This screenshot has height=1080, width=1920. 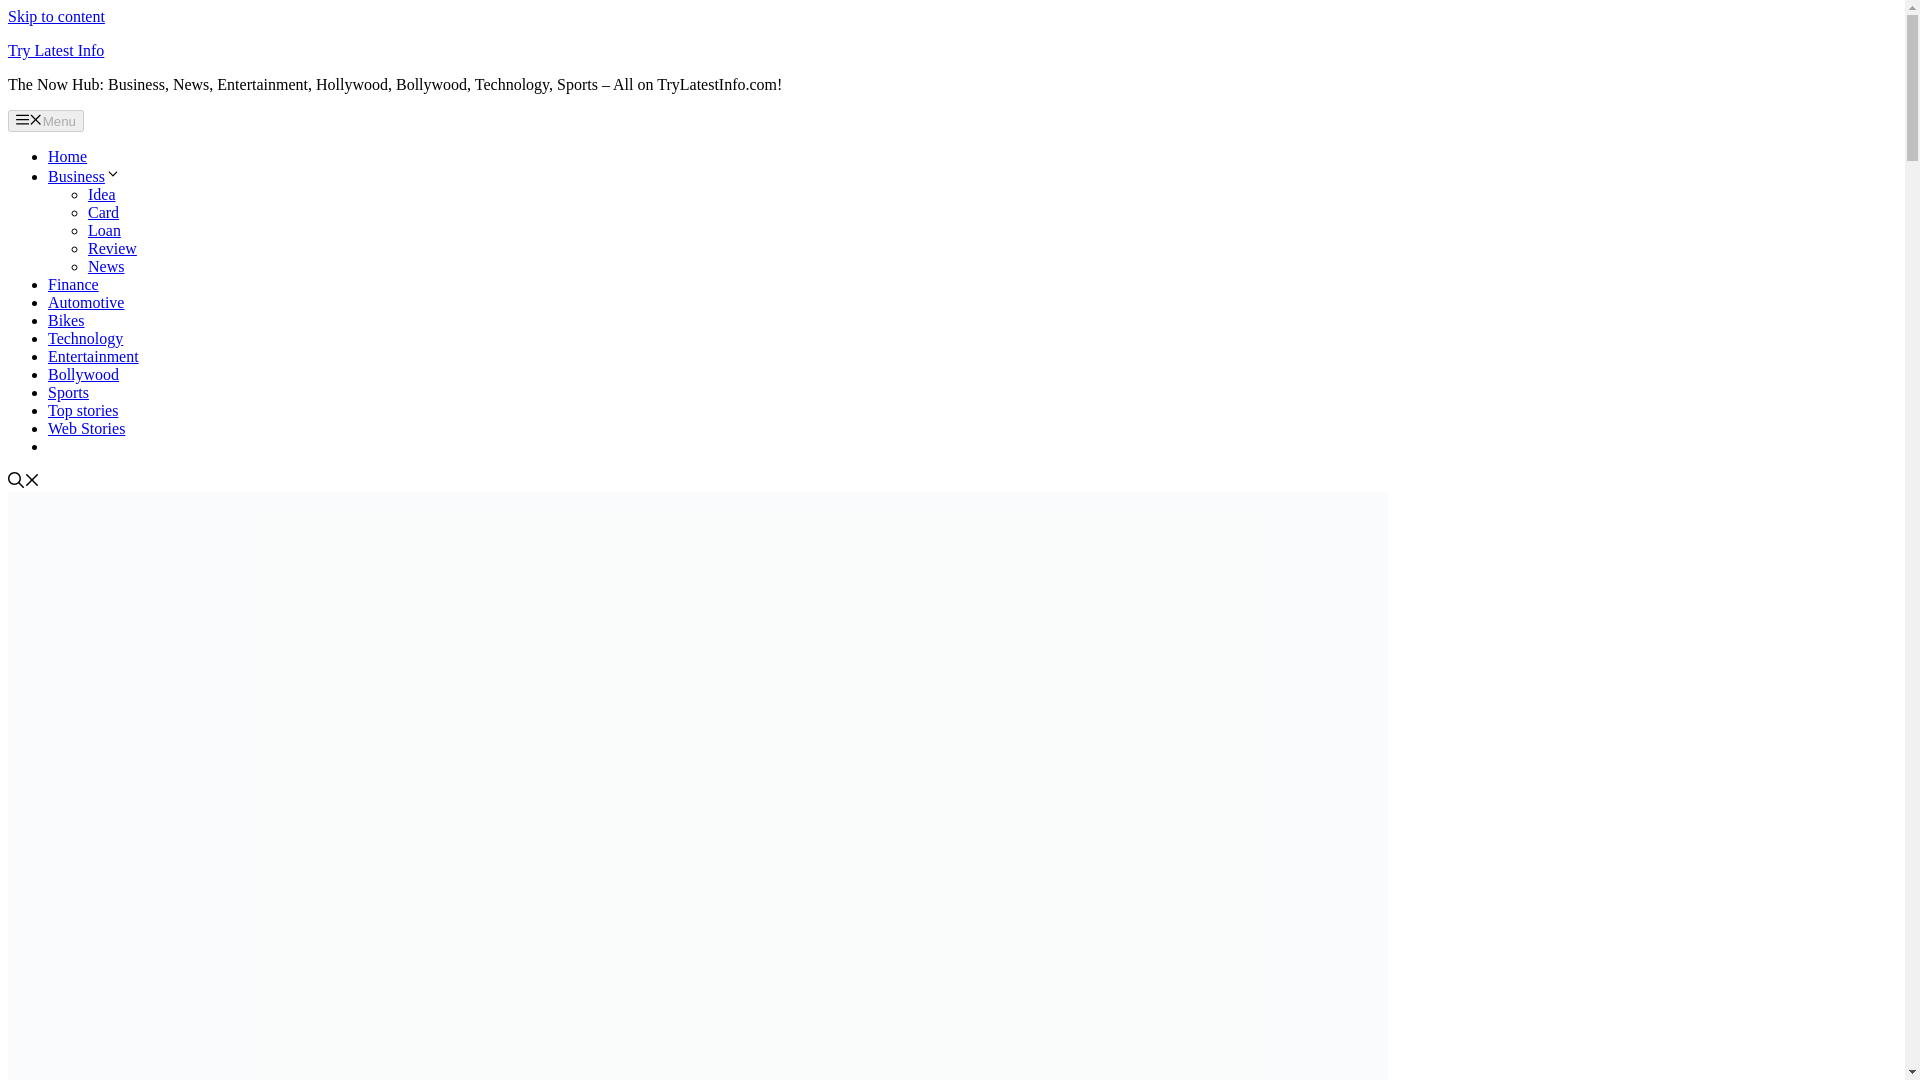 What do you see at coordinates (102, 194) in the screenshot?
I see `Idea` at bounding box center [102, 194].